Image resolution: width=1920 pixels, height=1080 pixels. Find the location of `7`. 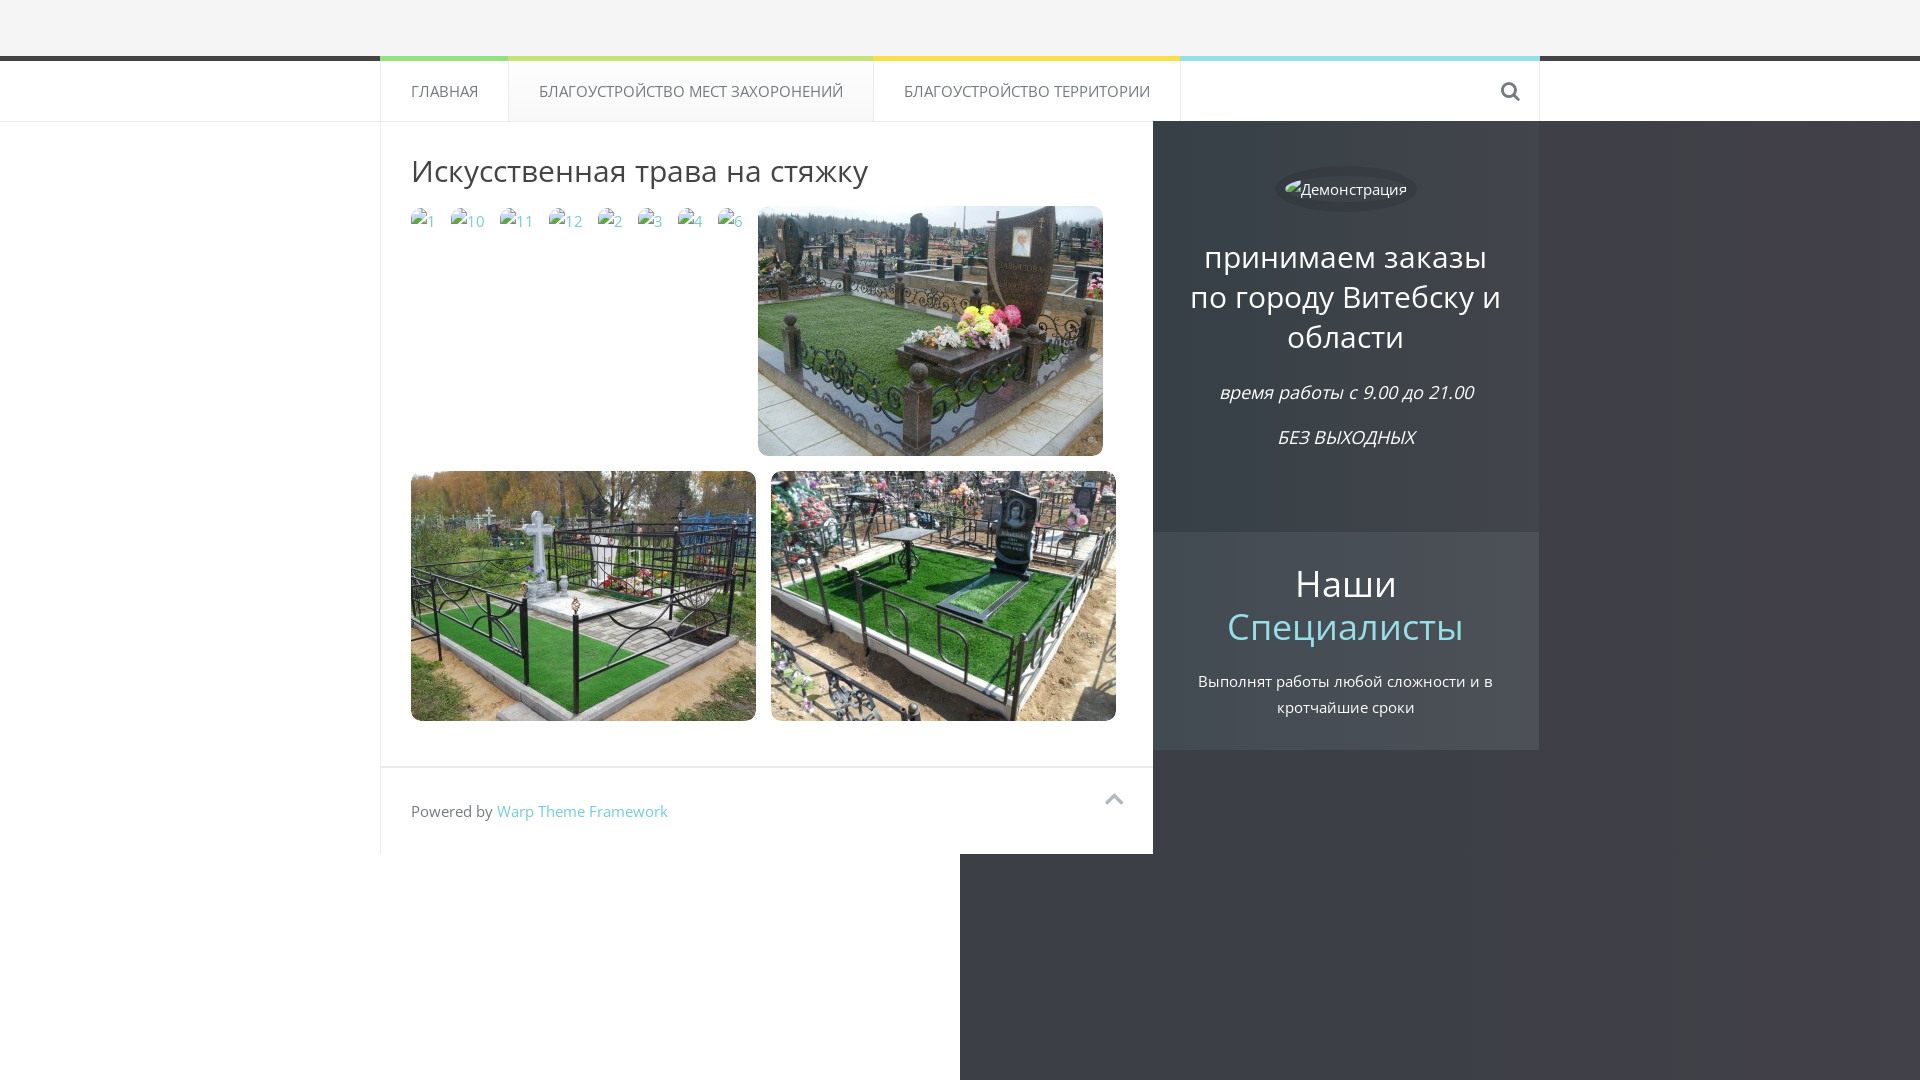

7 is located at coordinates (930, 331).